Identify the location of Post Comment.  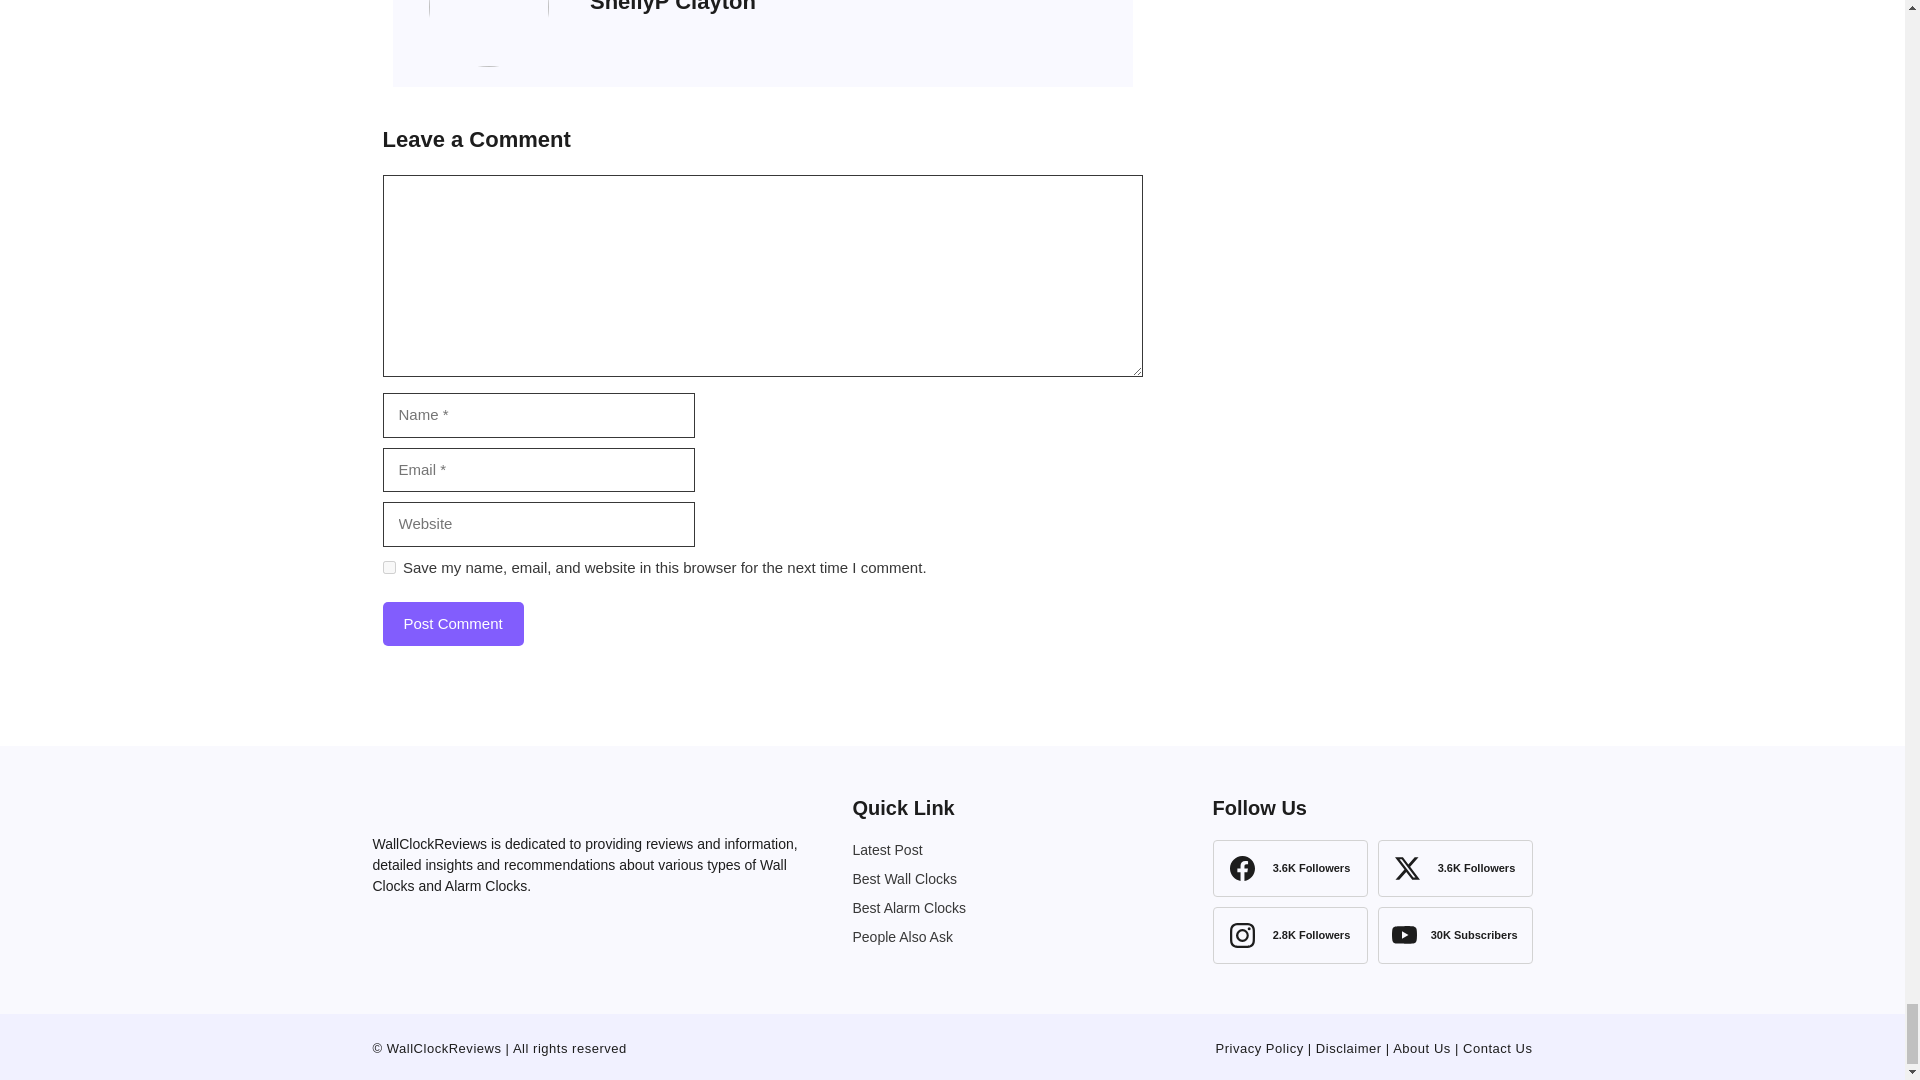
(452, 624).